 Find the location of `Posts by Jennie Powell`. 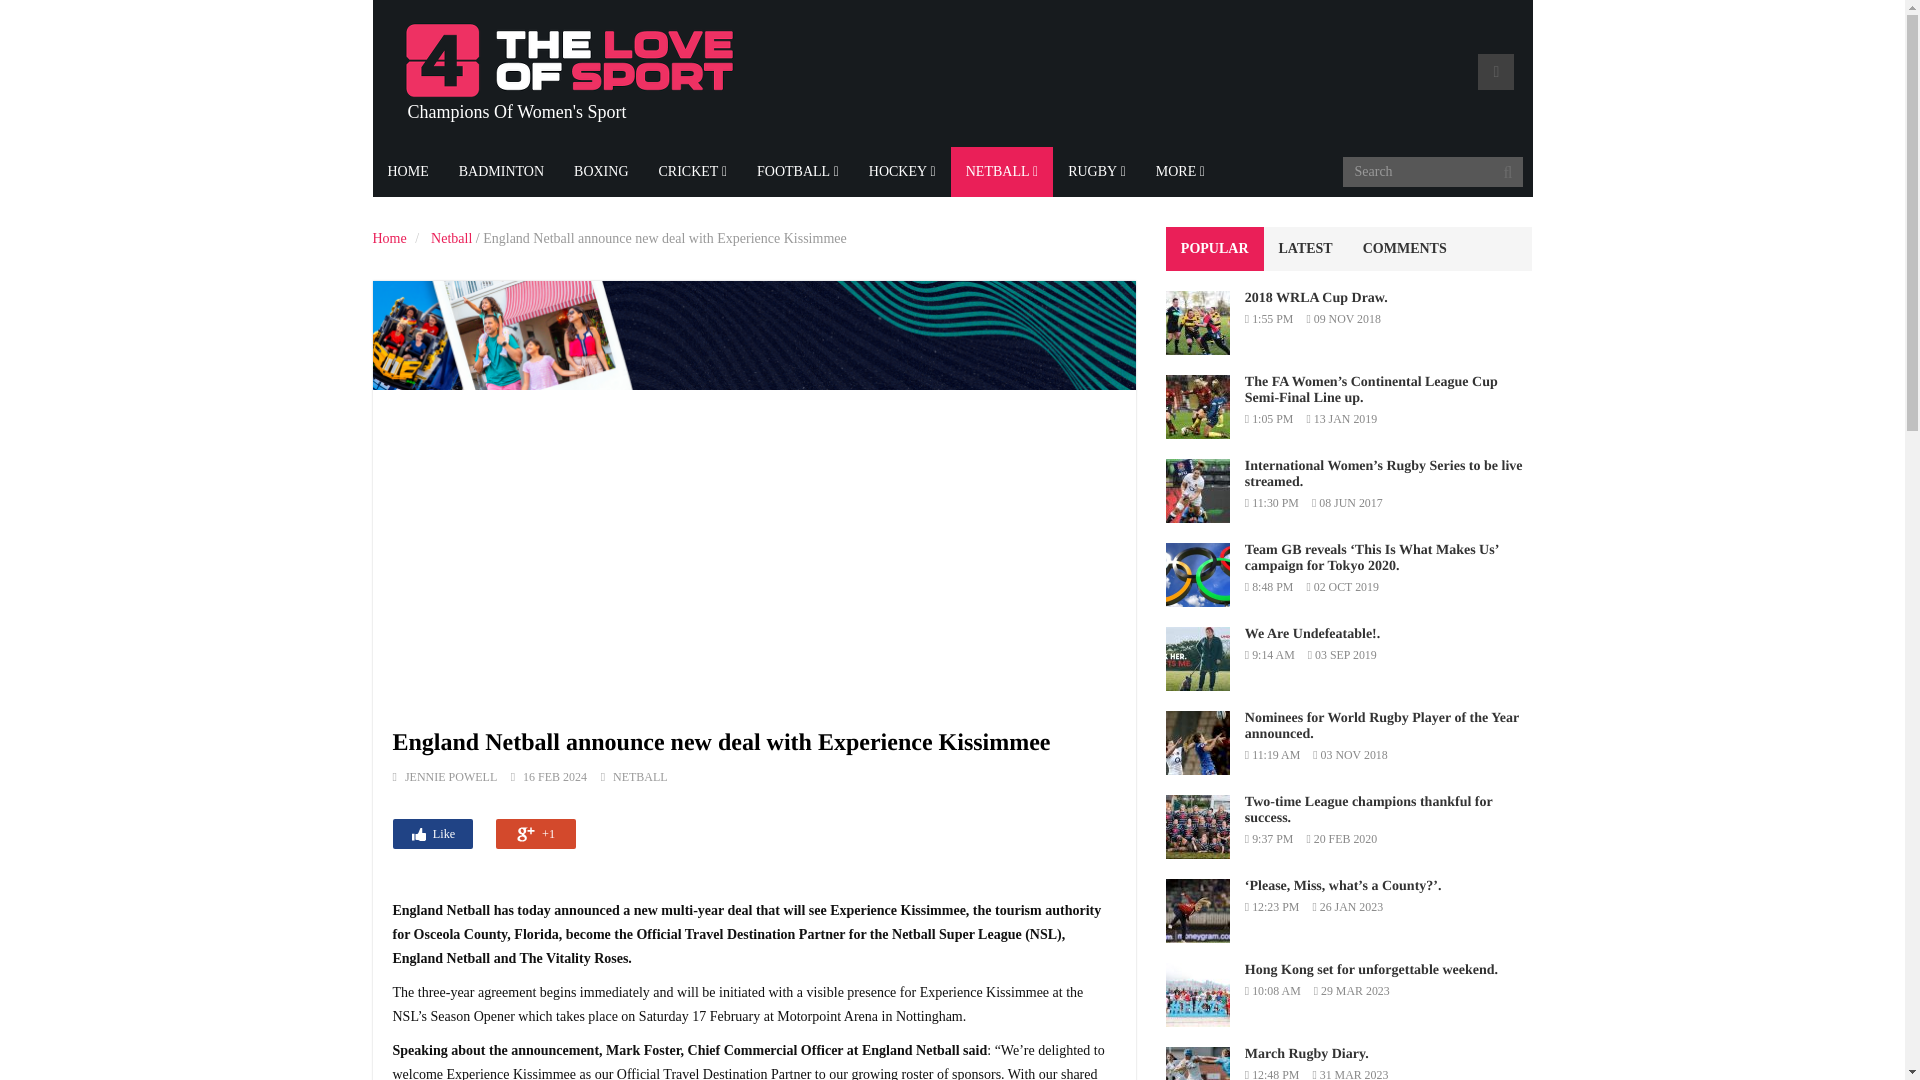

Posts by Jennie Powell is located at coordinates (451, 777).